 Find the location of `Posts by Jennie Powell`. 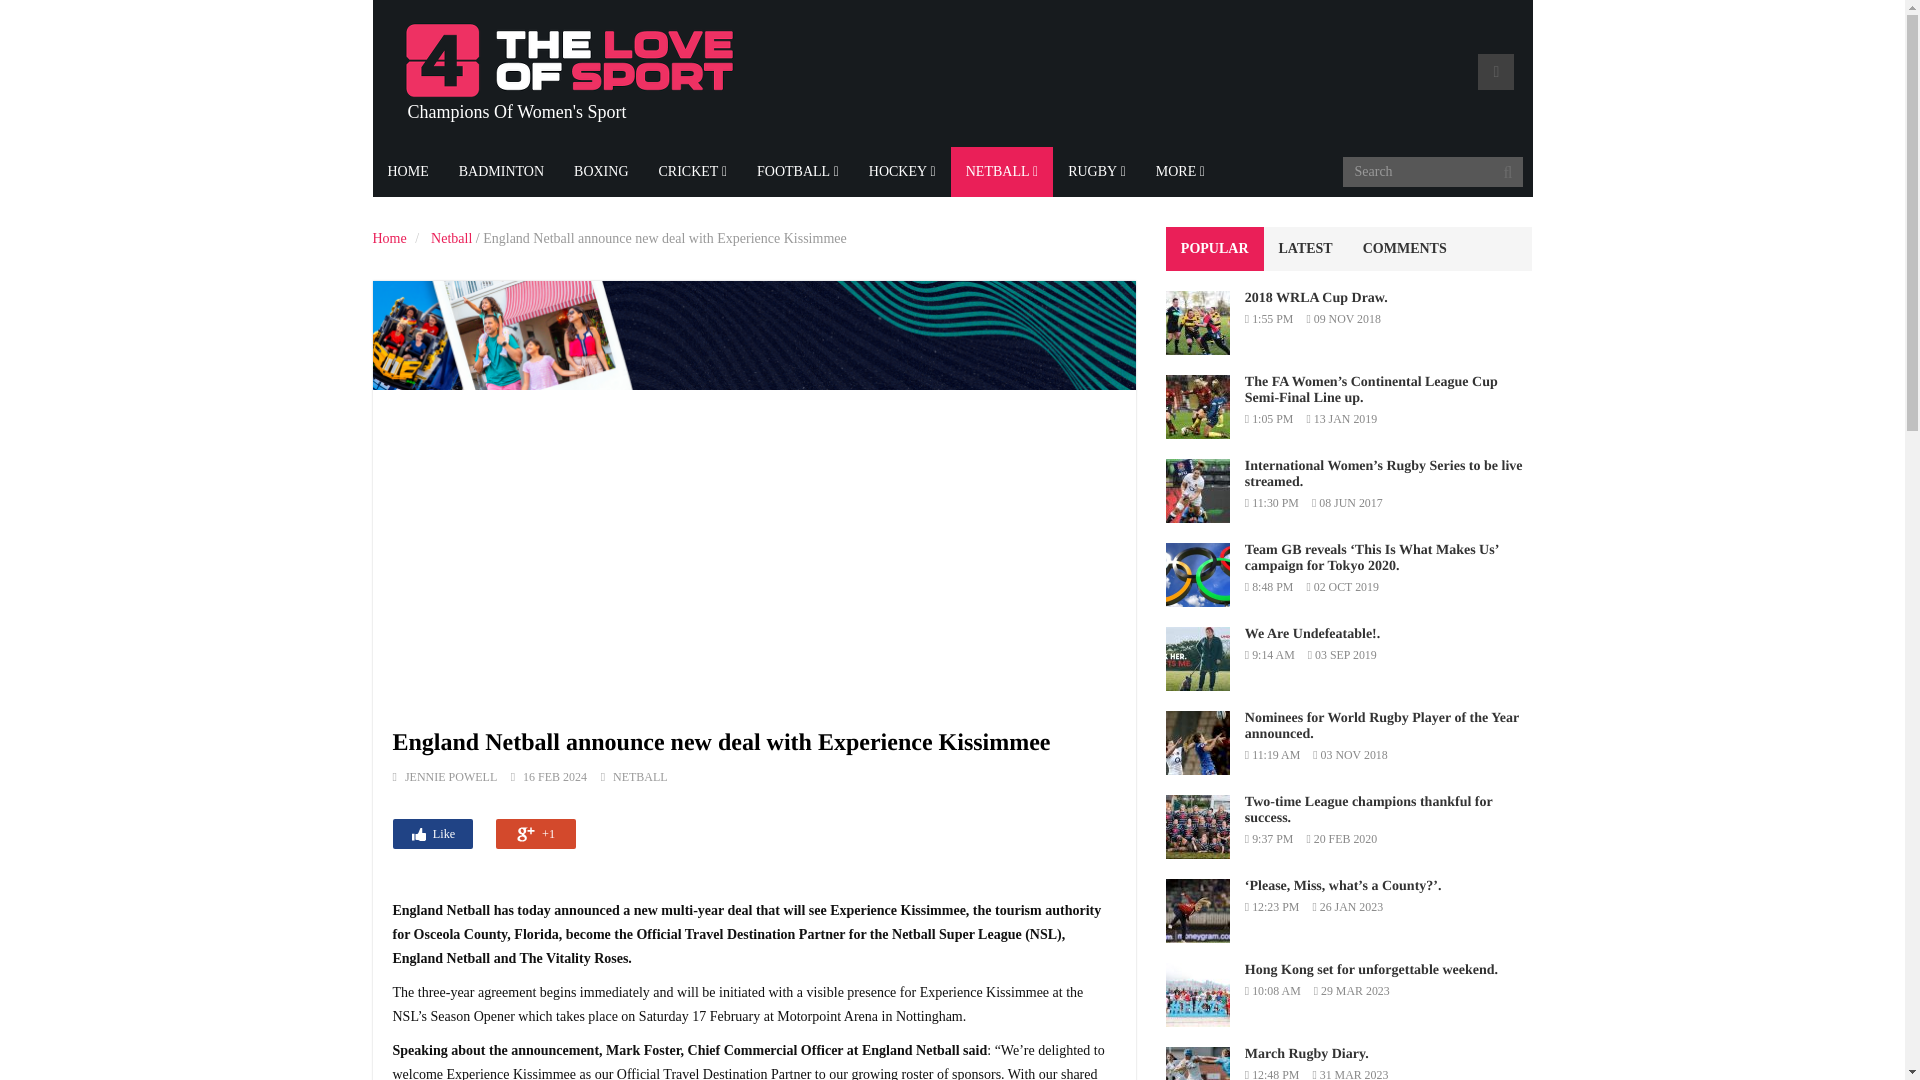

Posts by Jennie Powell is located at coordinates (451, 777).